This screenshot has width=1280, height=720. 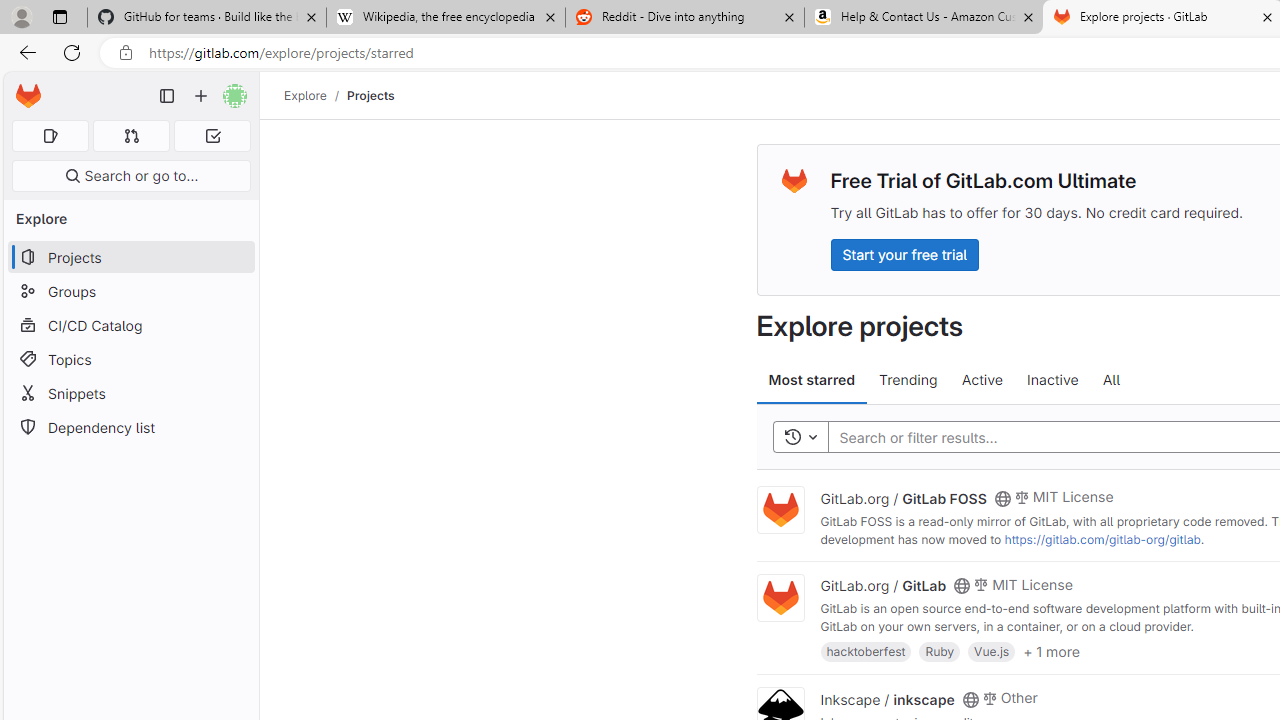 I want to click on Inactive, so click(x=1052, y=380).